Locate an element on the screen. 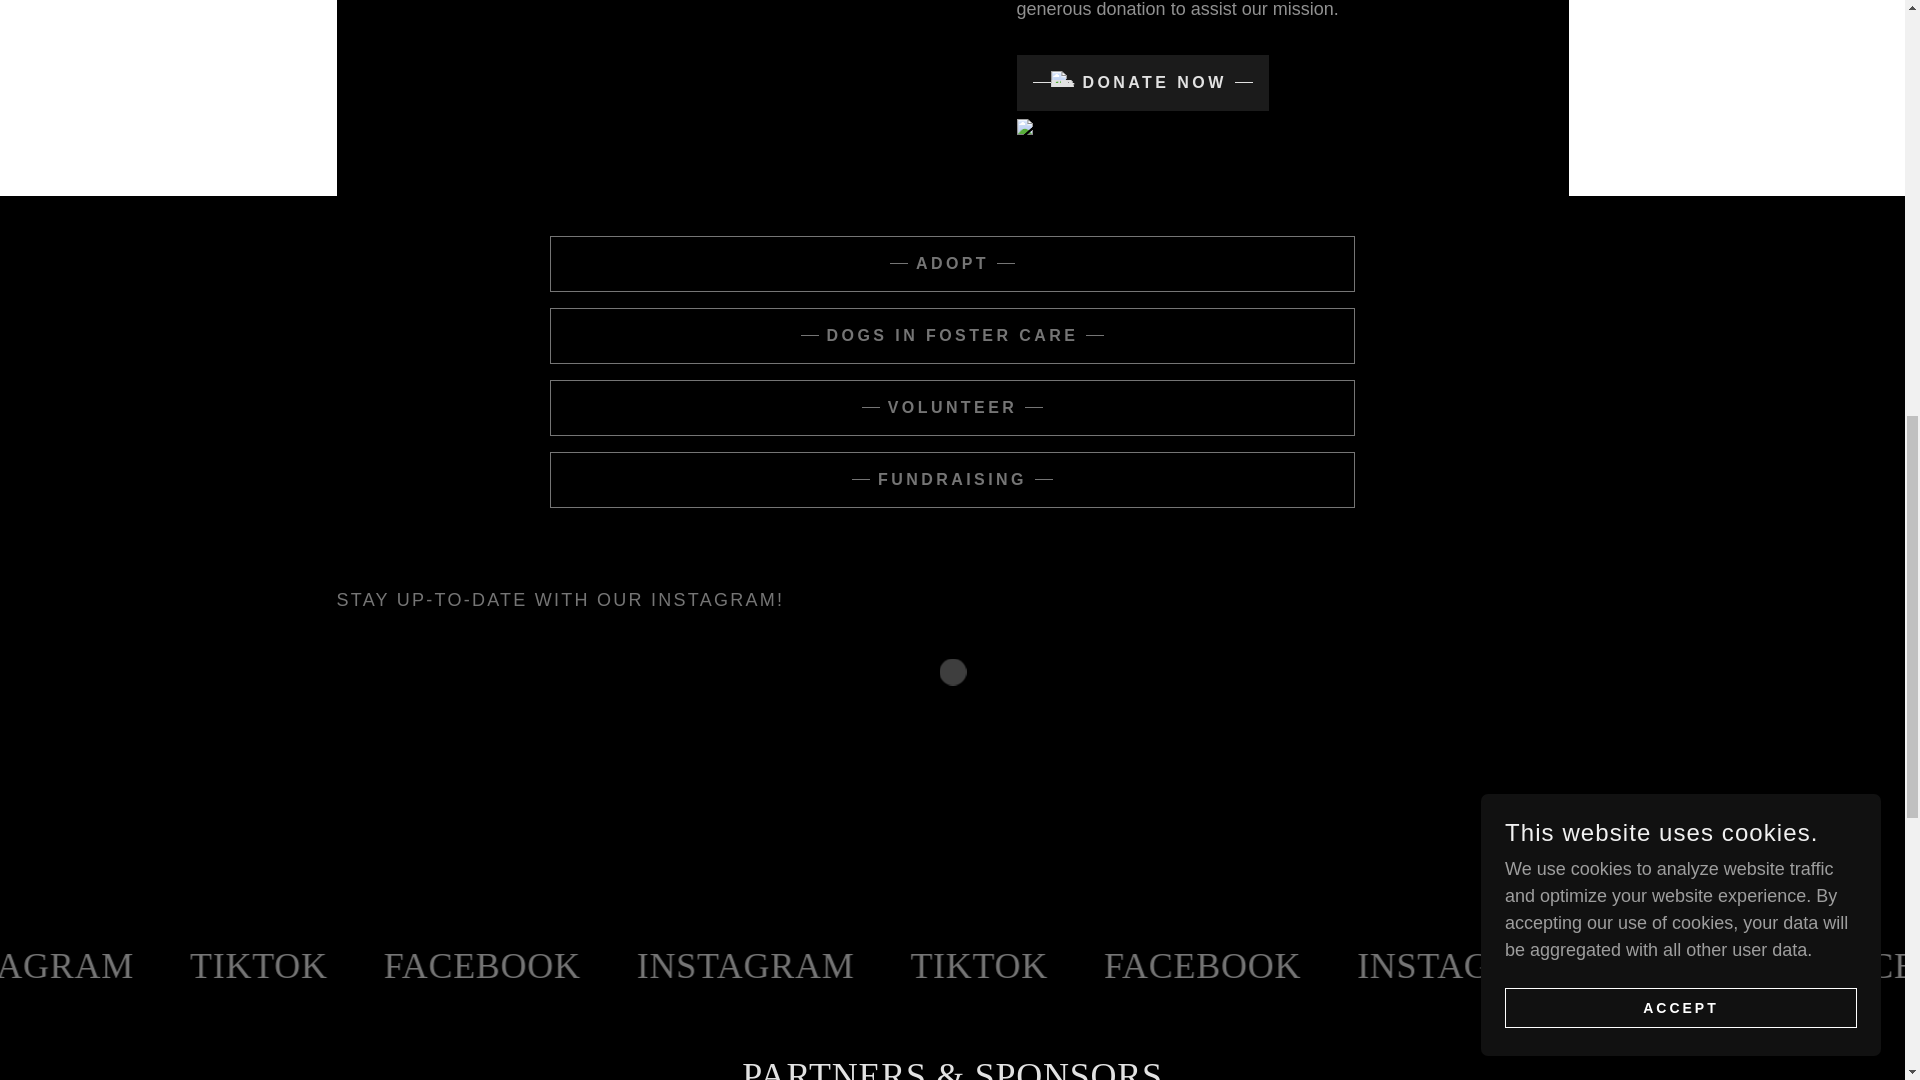  FUNDRAISING is located at coordinates (952, 480).